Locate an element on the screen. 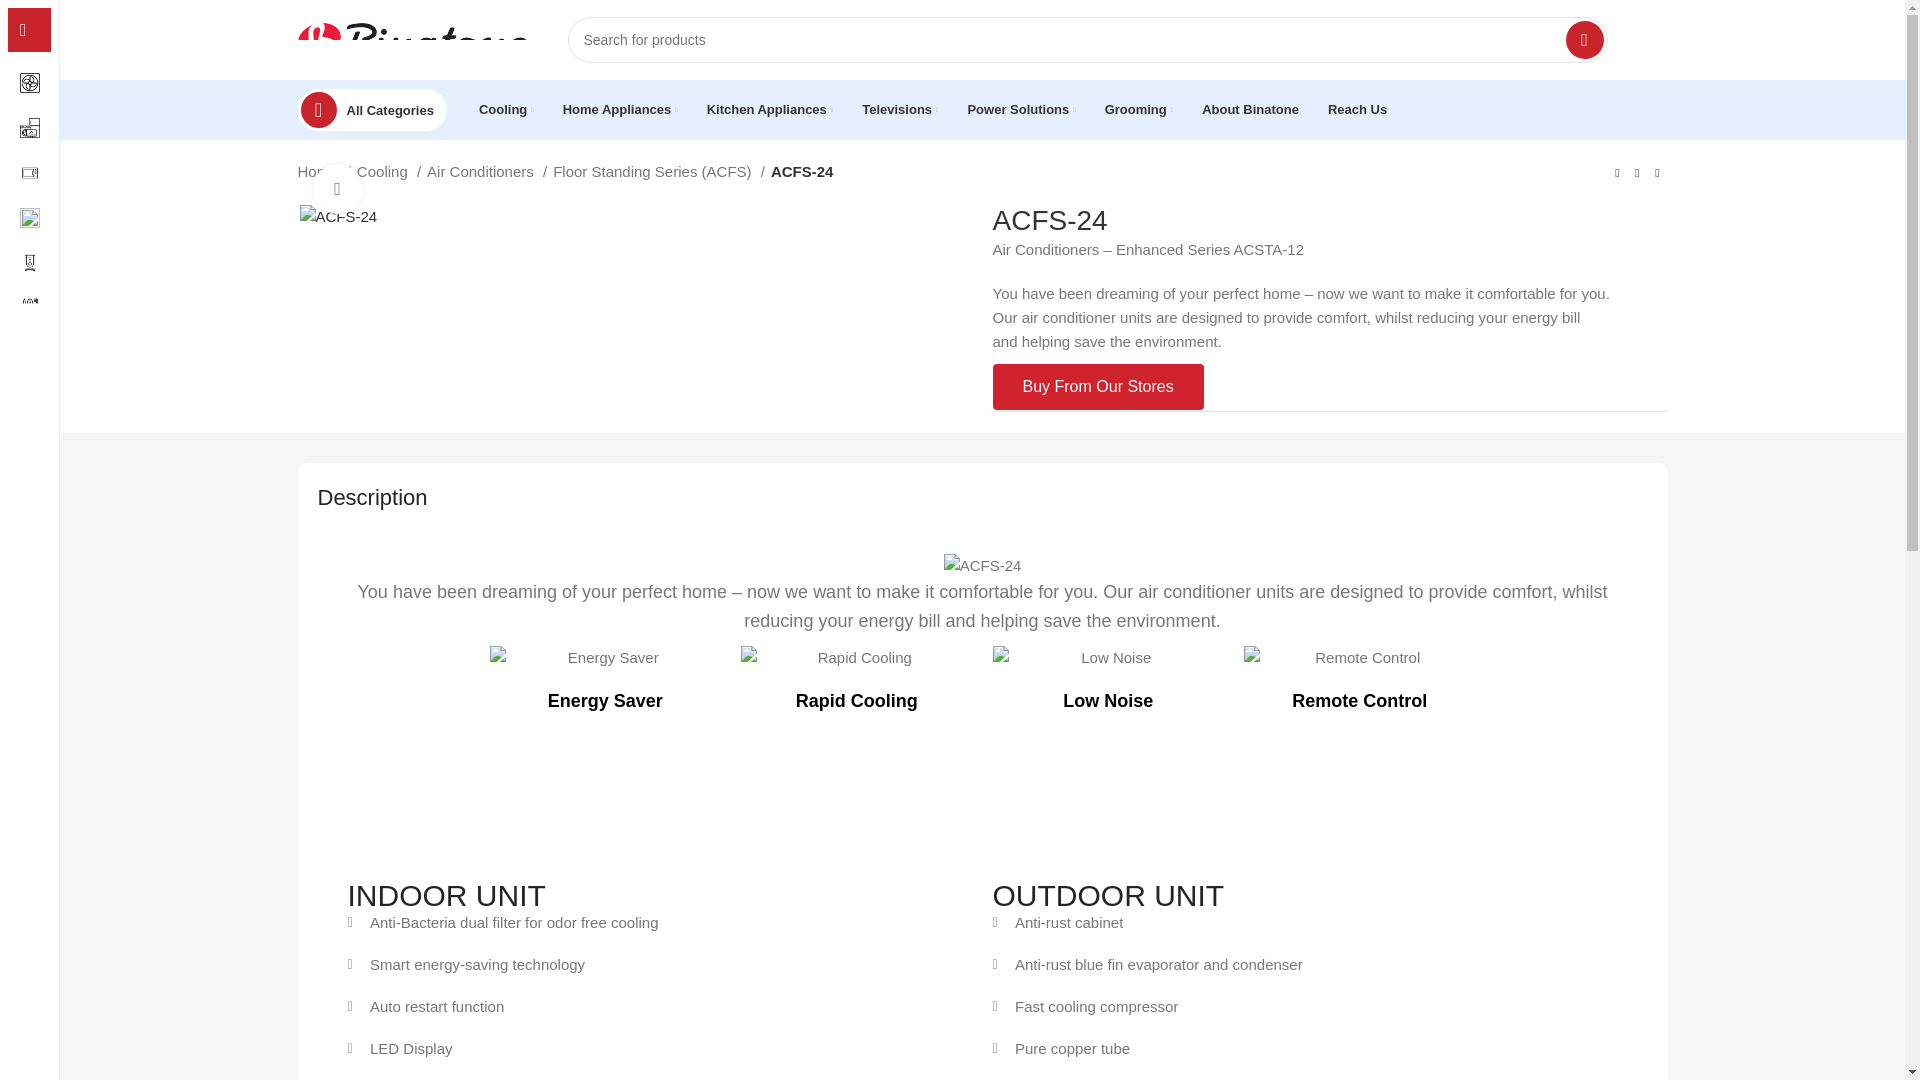  Cooling is located at coordinates (506, 109).